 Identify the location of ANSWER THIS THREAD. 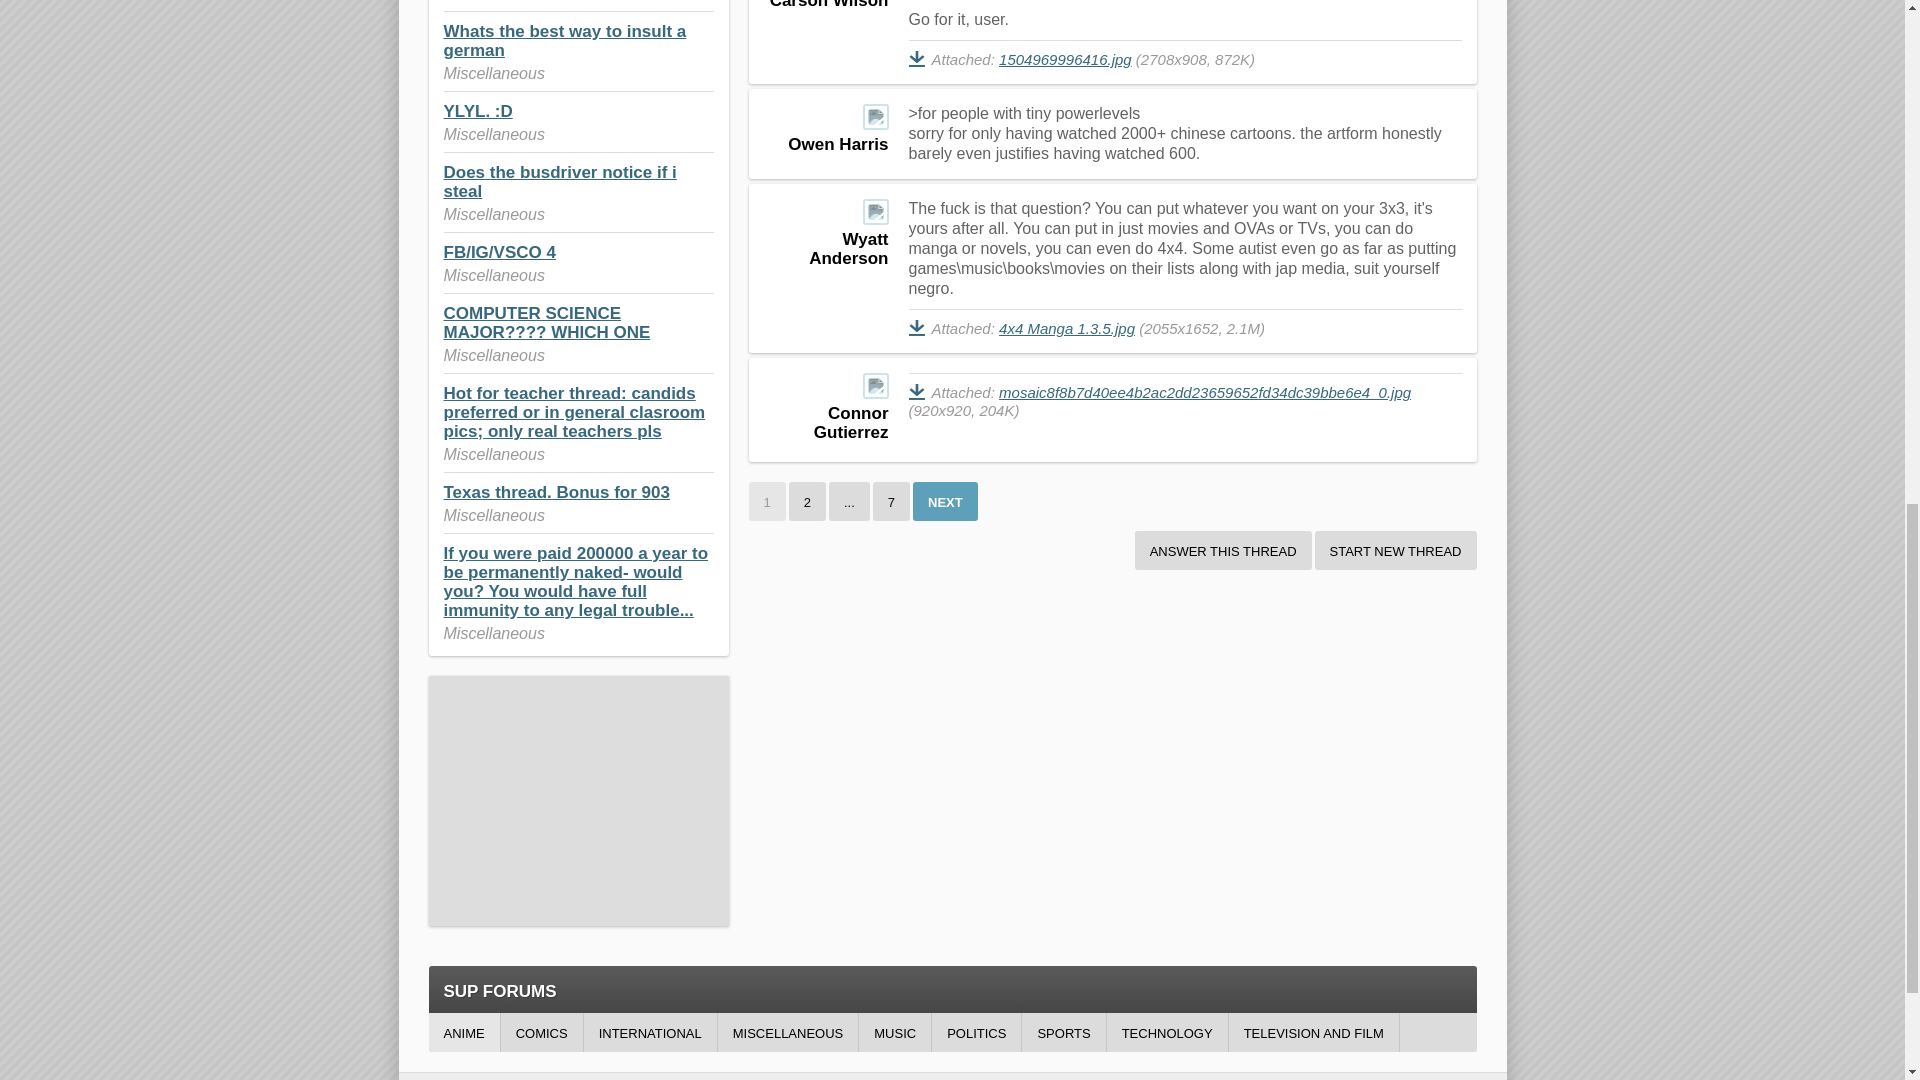
(1222, 550).